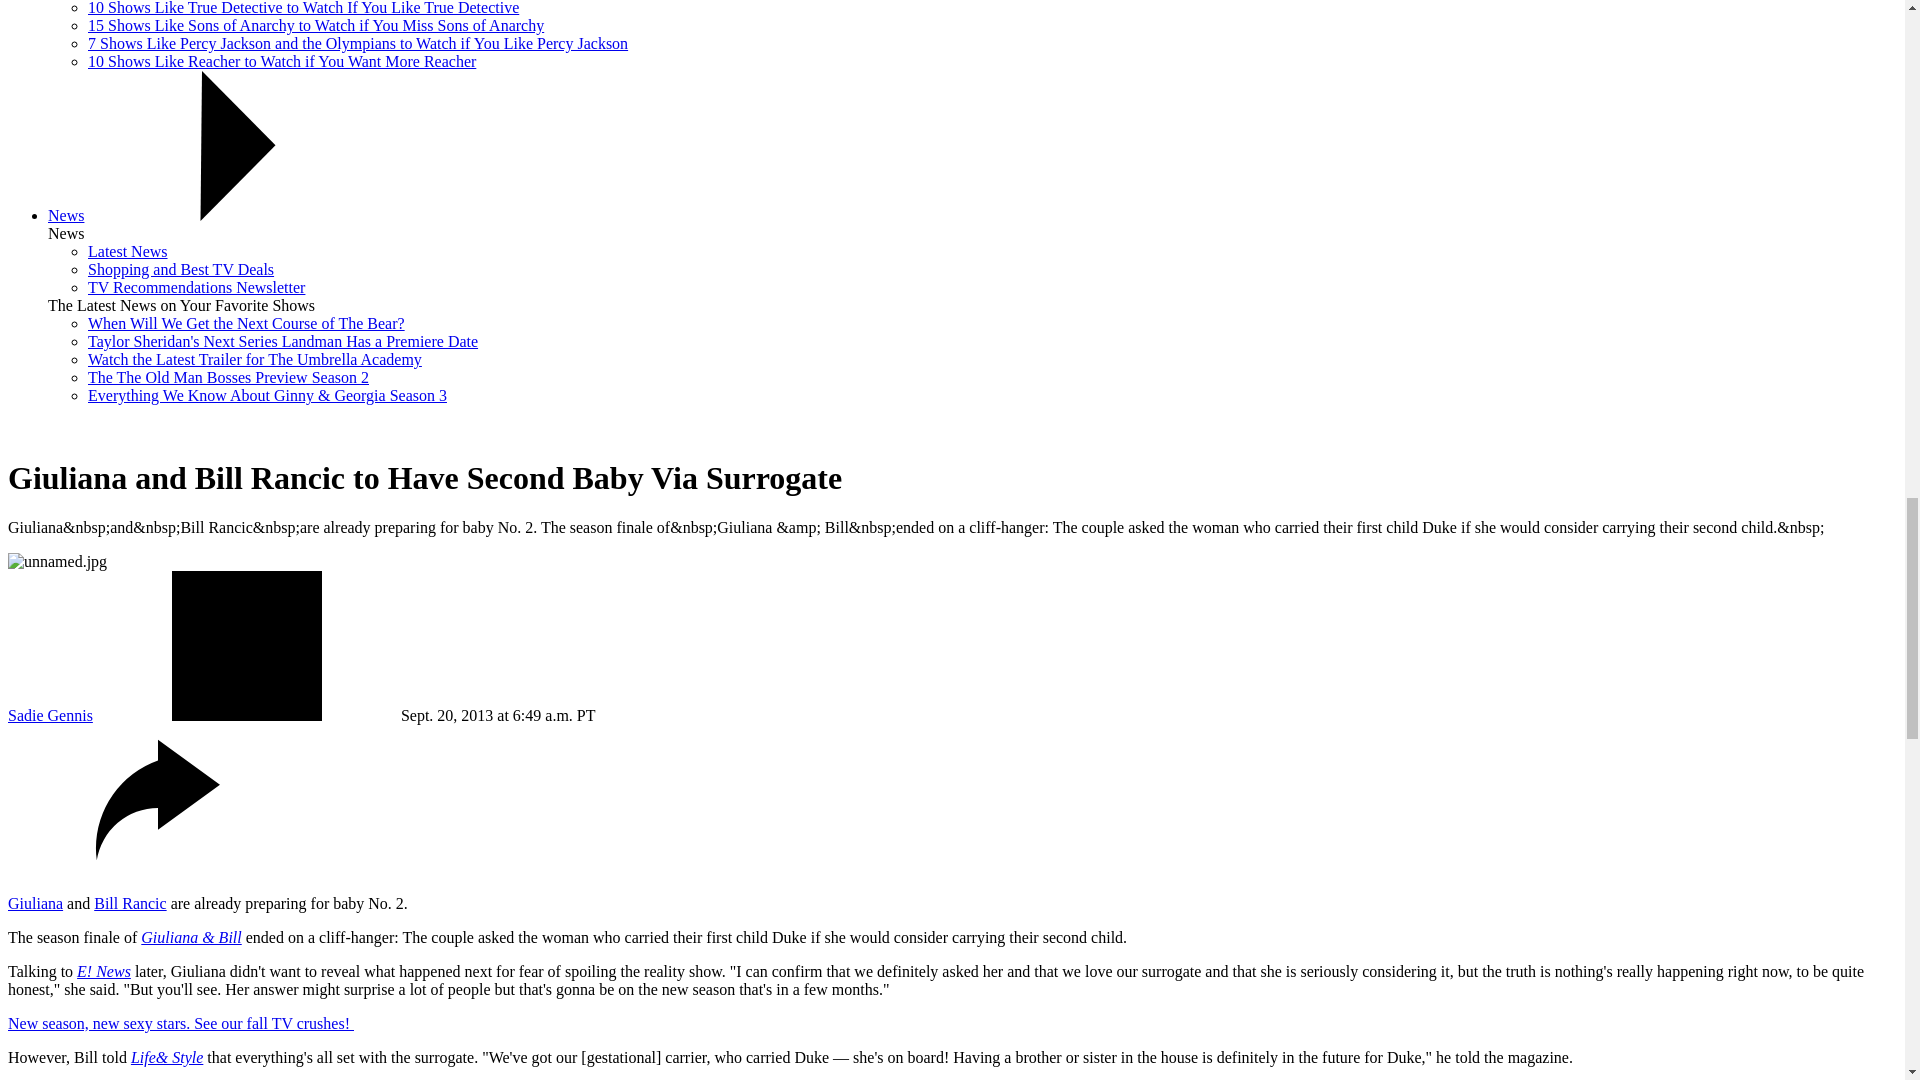  I want to click on When Will We Get the Next Course of The Bear?, so click(246, 323).